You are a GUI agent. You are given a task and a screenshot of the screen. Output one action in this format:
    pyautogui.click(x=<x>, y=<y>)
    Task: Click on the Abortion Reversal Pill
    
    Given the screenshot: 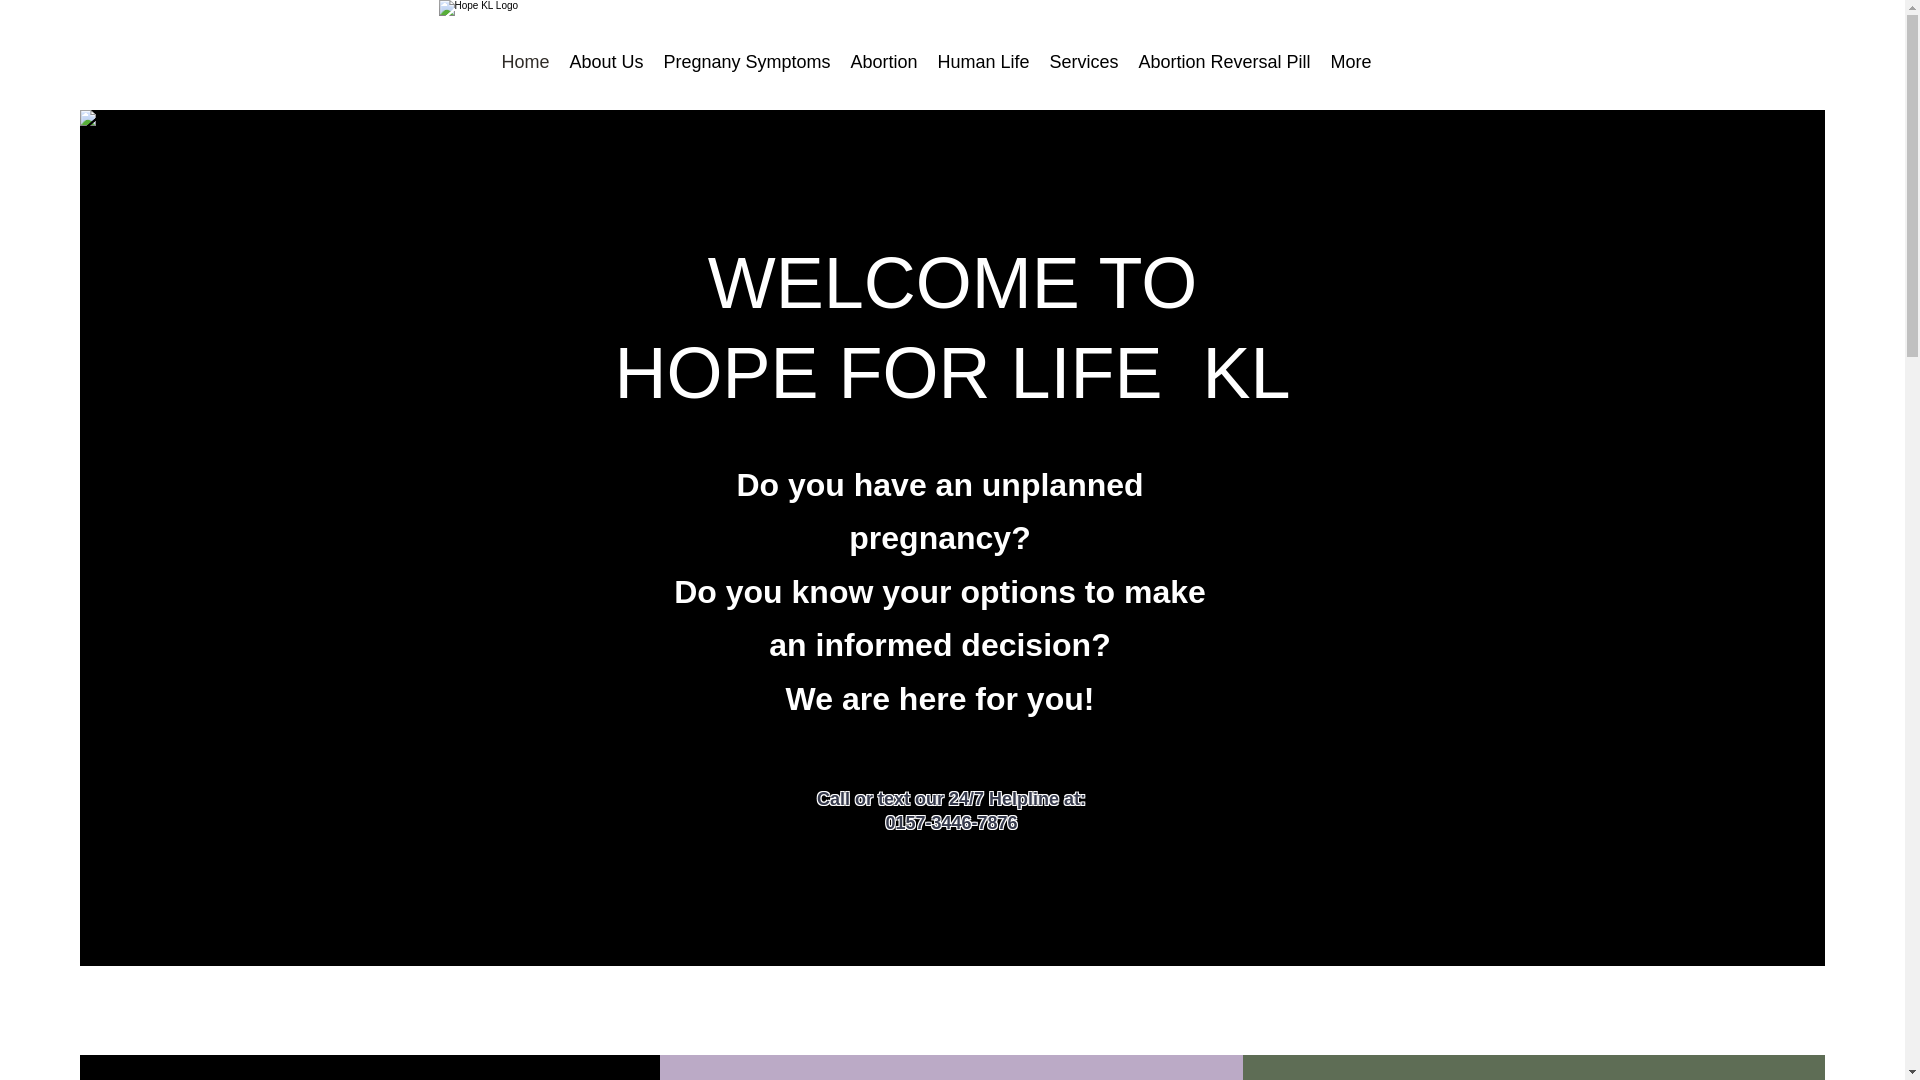 What is the action you would take?
    pyautogui.click(x=1224, y=60)
    